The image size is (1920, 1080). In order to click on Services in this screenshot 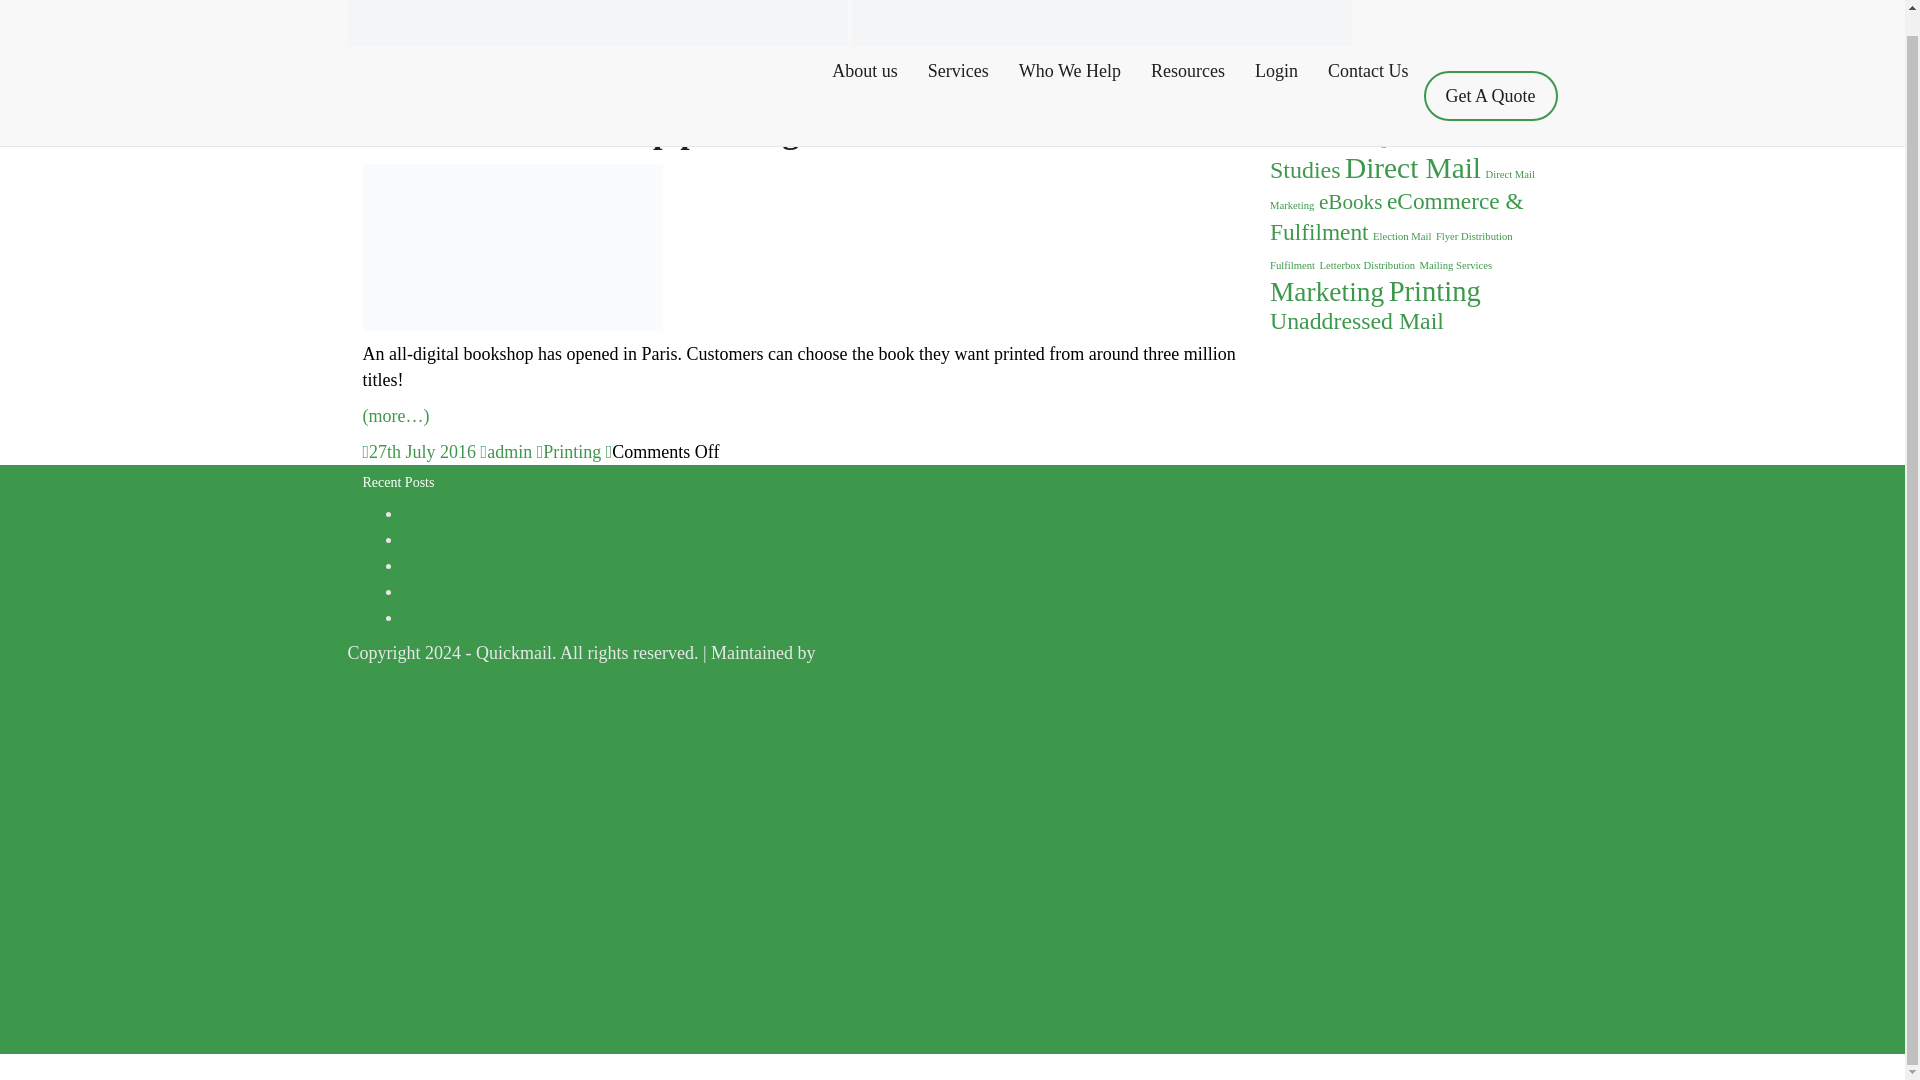, I will do `click(958, 48)`.